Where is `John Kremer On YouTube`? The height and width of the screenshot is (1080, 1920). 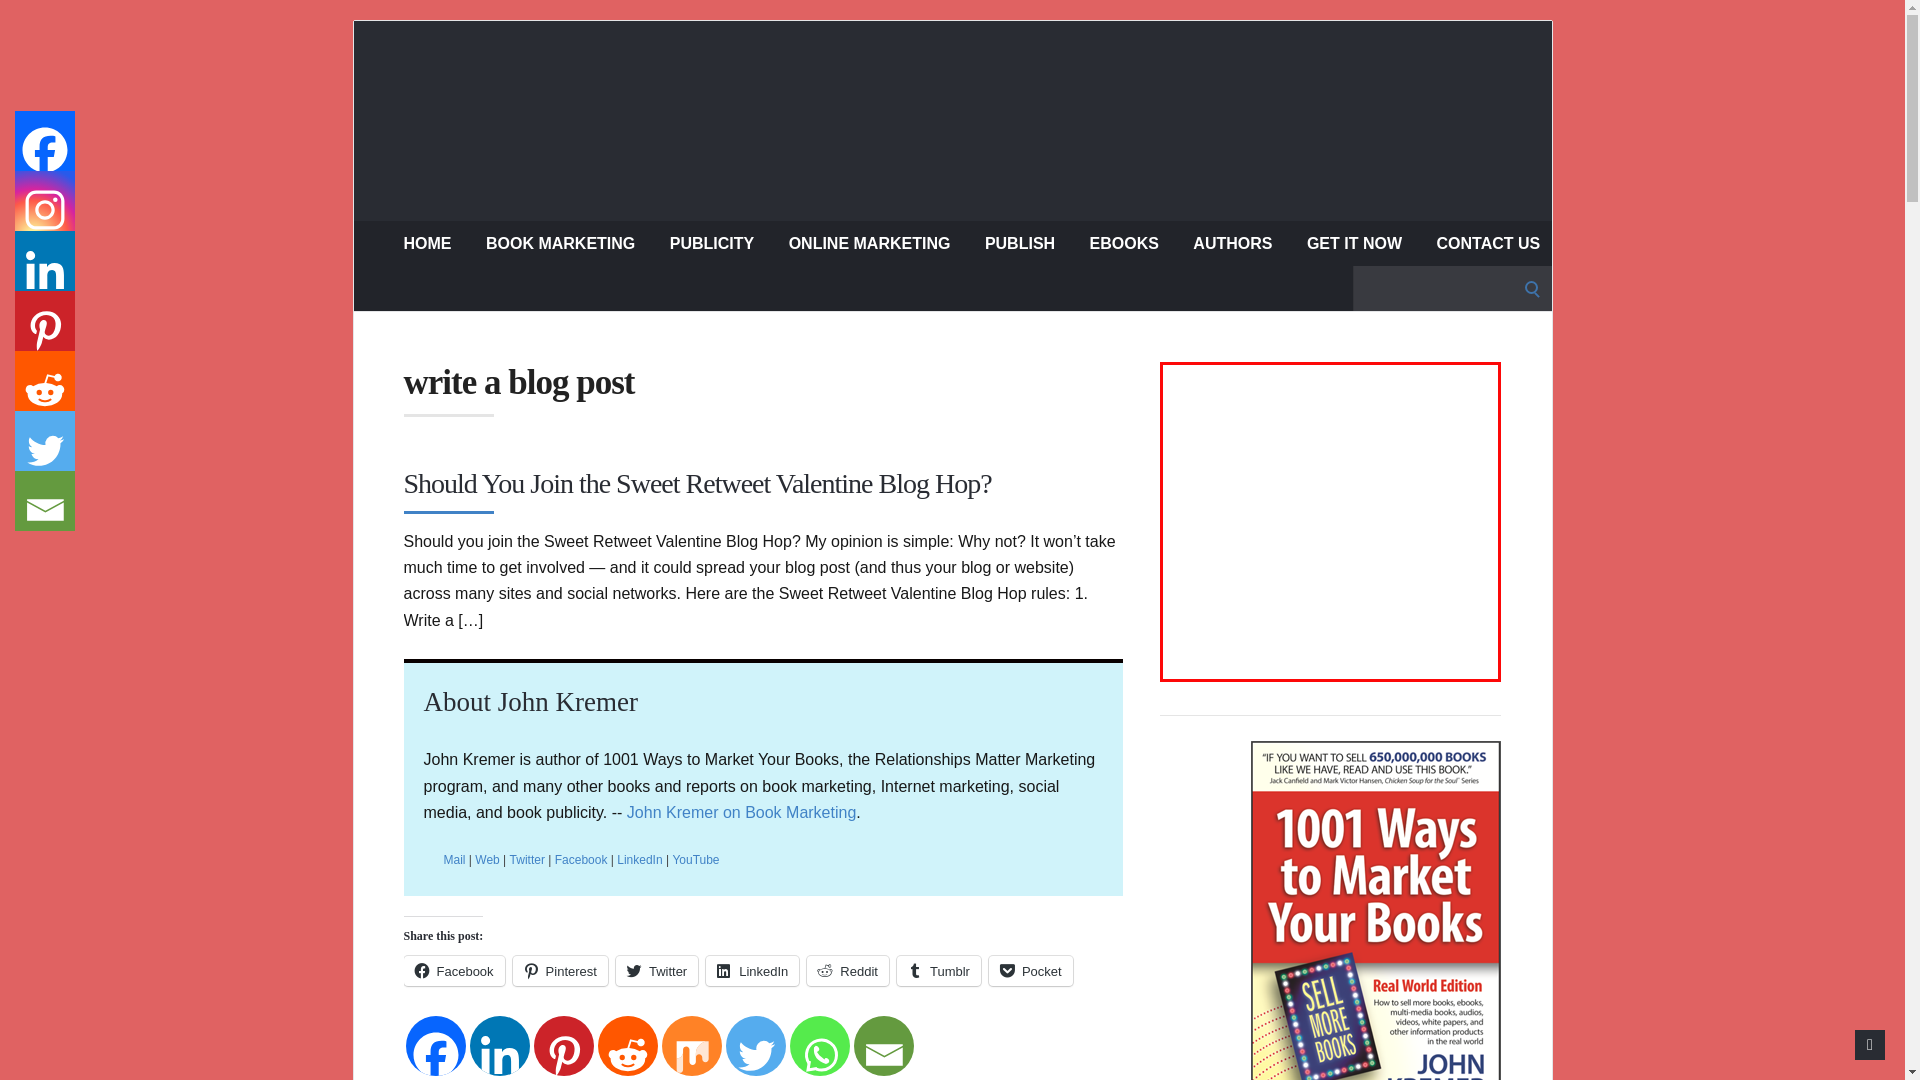 John Kremer On YouTube is located at coordinates (695, 860).